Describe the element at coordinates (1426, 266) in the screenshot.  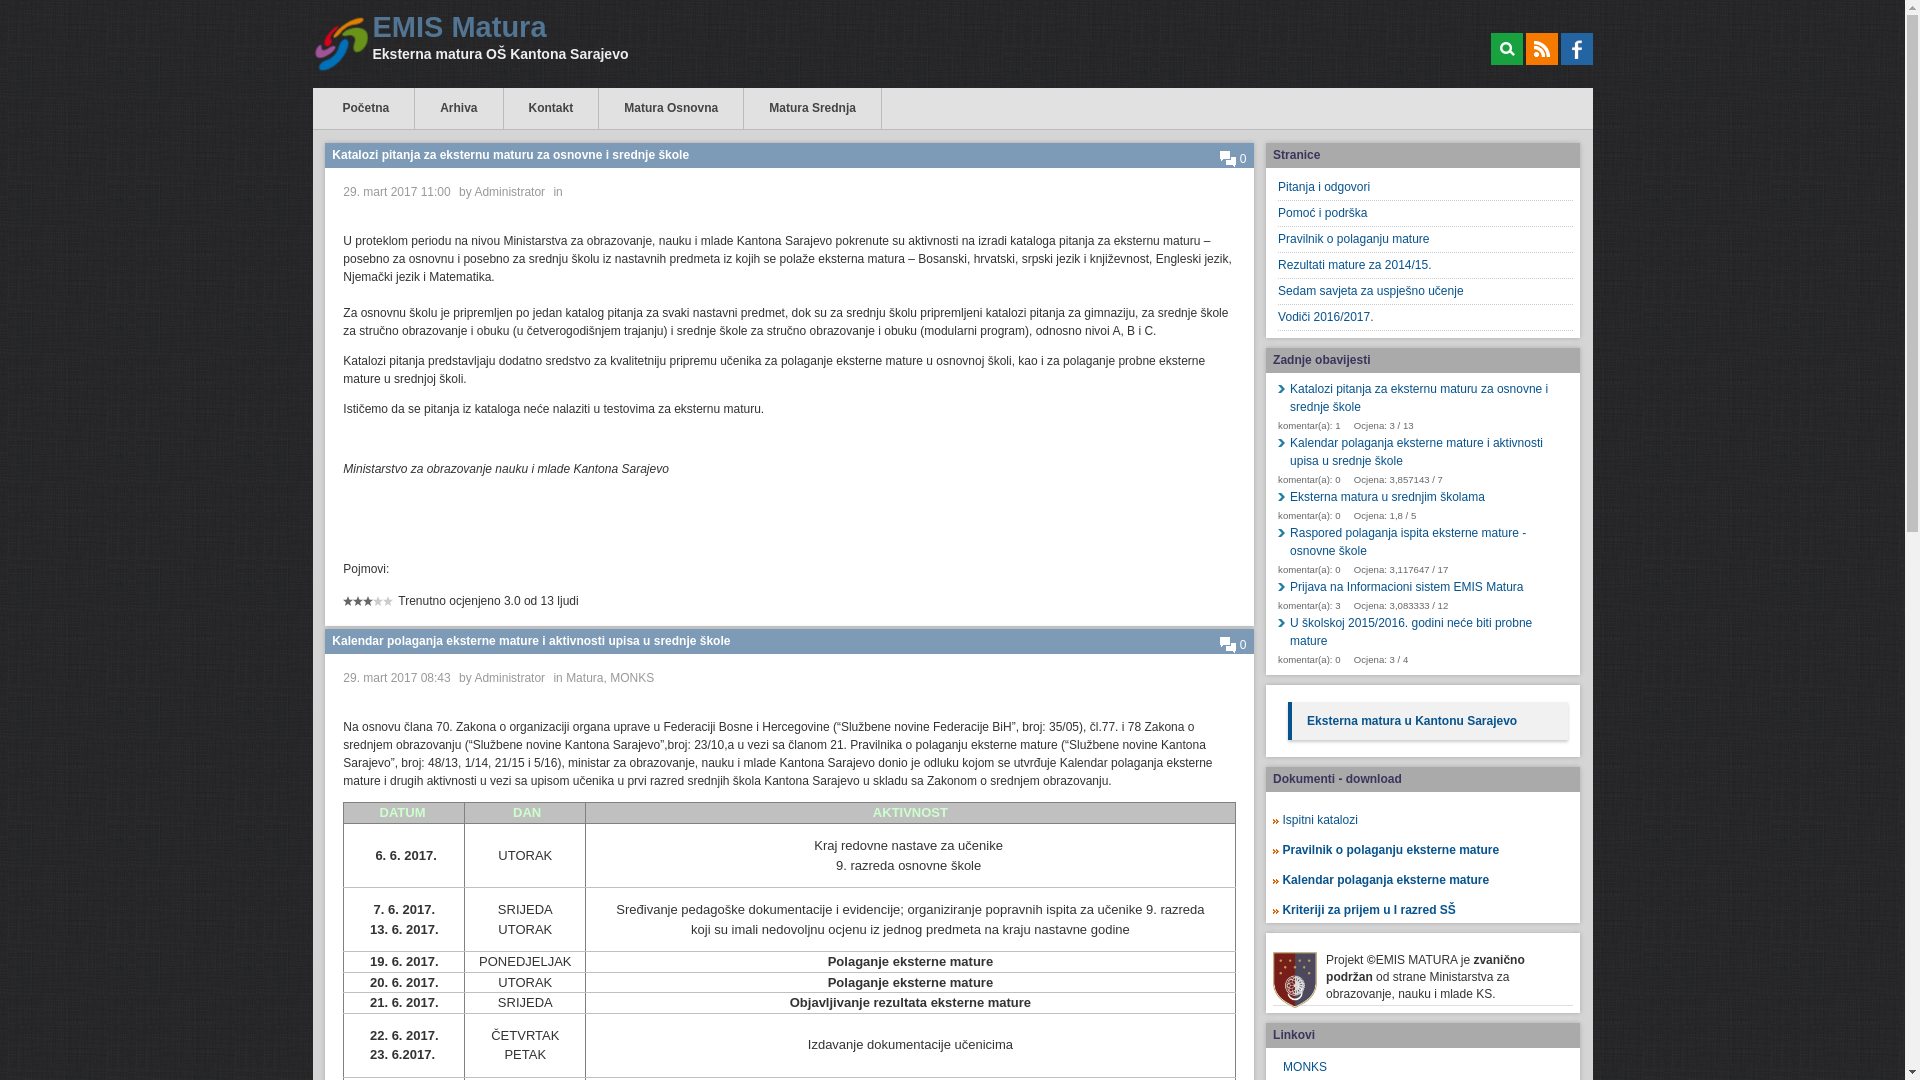
I see `Rezultati mature za 2014/15.` at that location.